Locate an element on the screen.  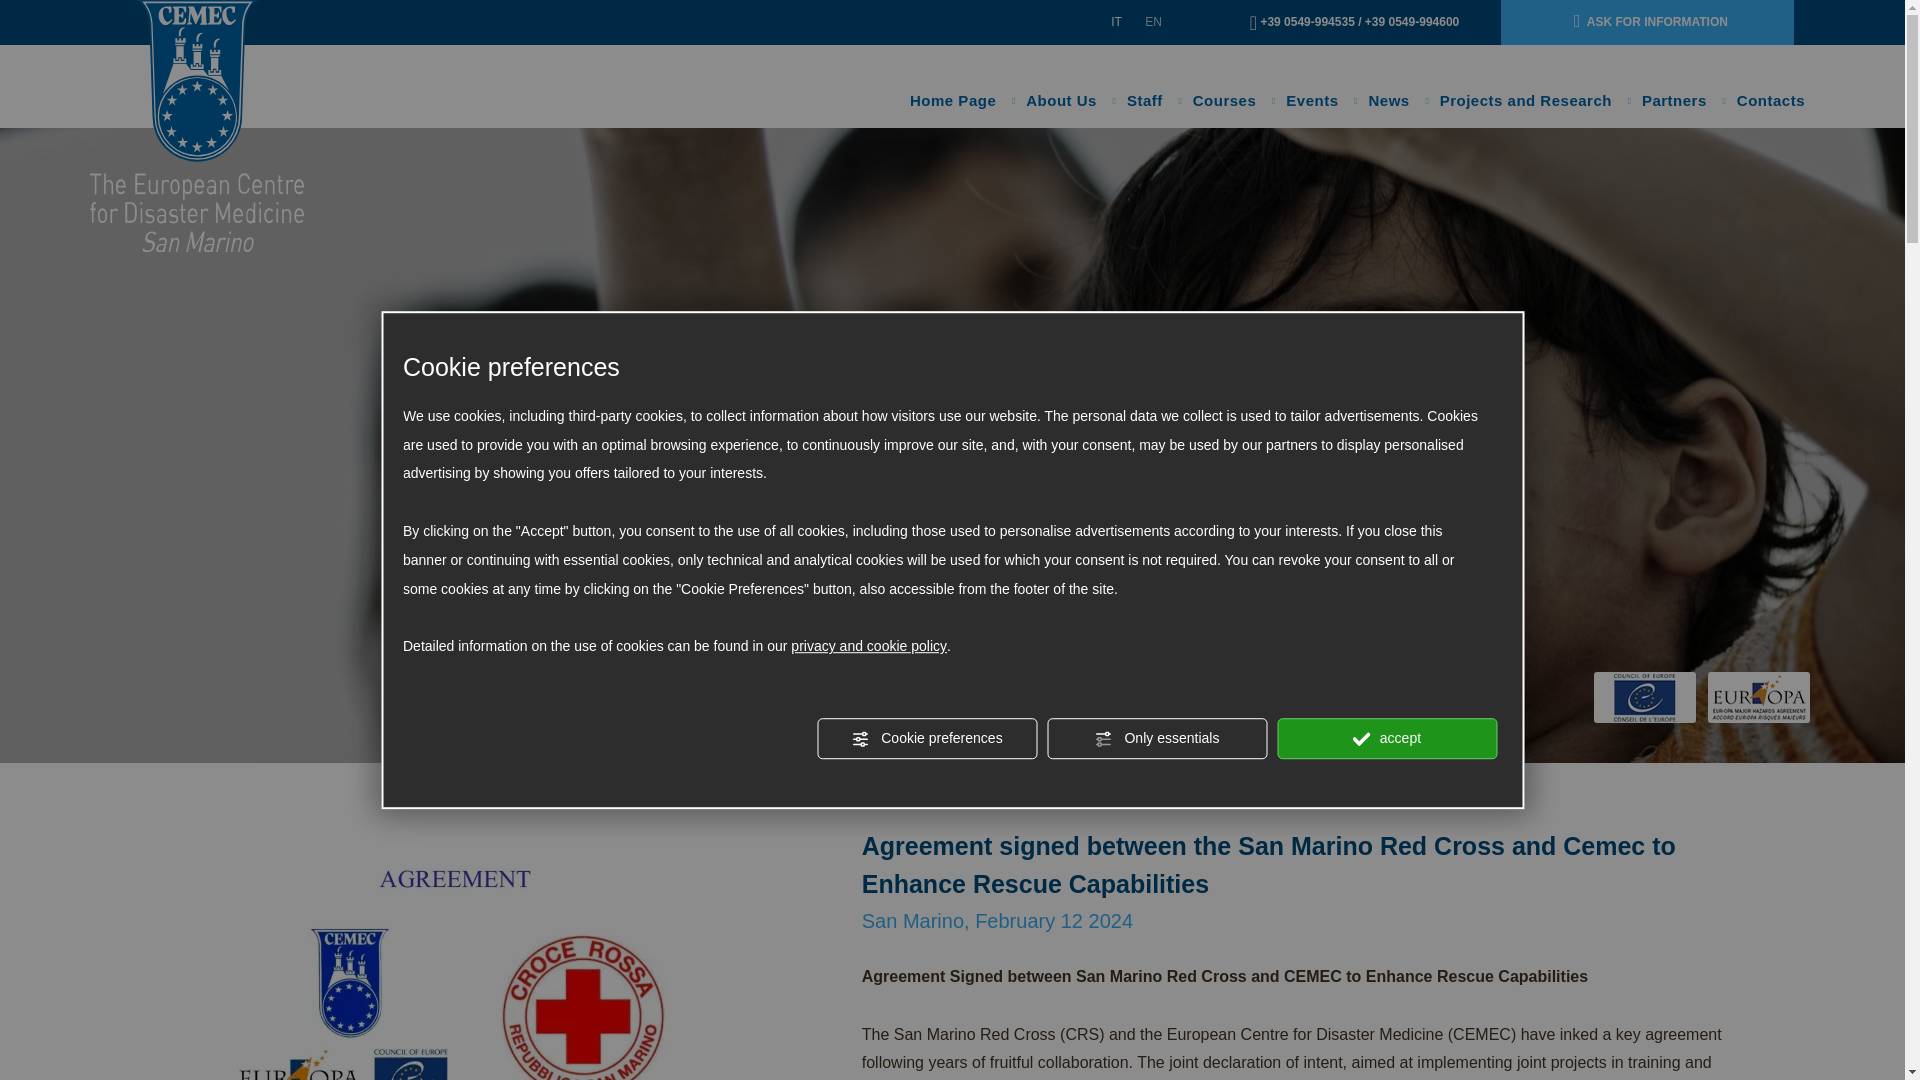
IT is located at coordinates (1116, 22).